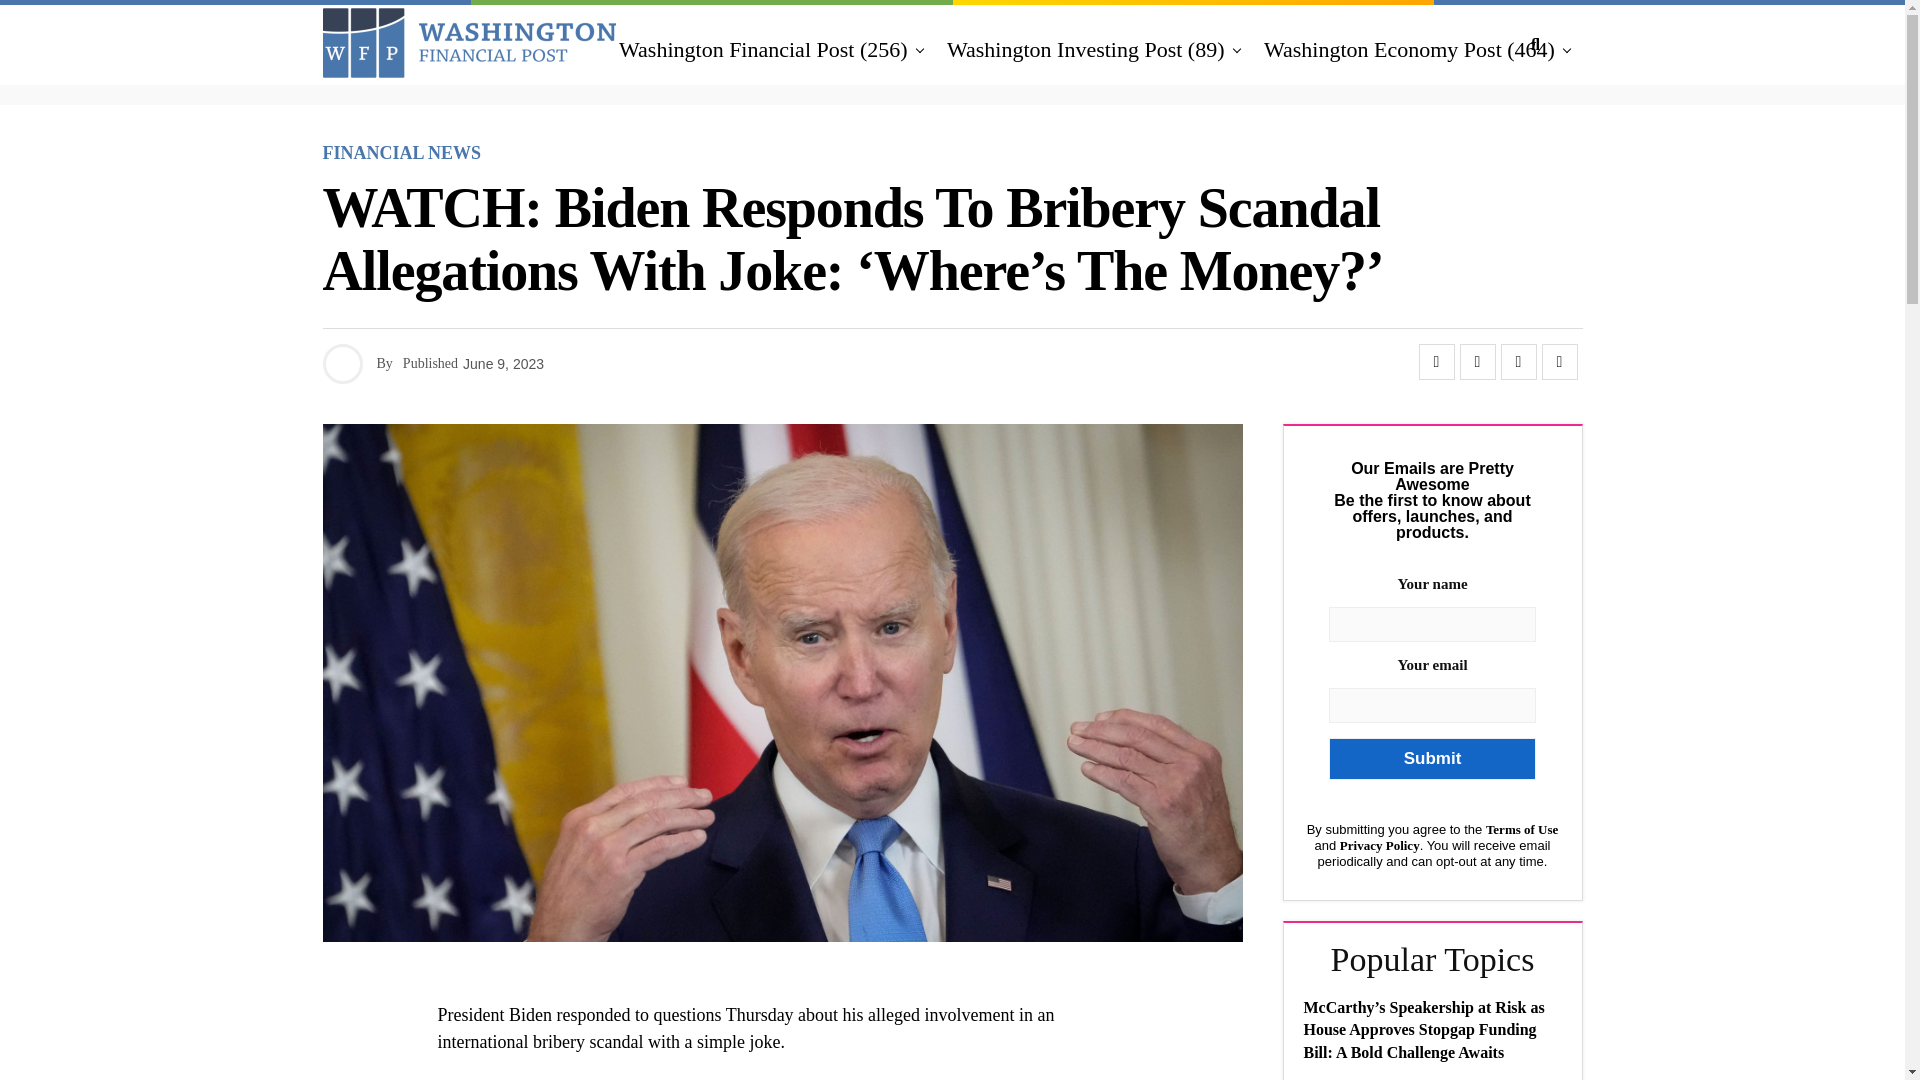  What do you see at coordinates (1380, 846) in the screenshot?
I see `Privacy Policy` at bounding box center [1380, 846].